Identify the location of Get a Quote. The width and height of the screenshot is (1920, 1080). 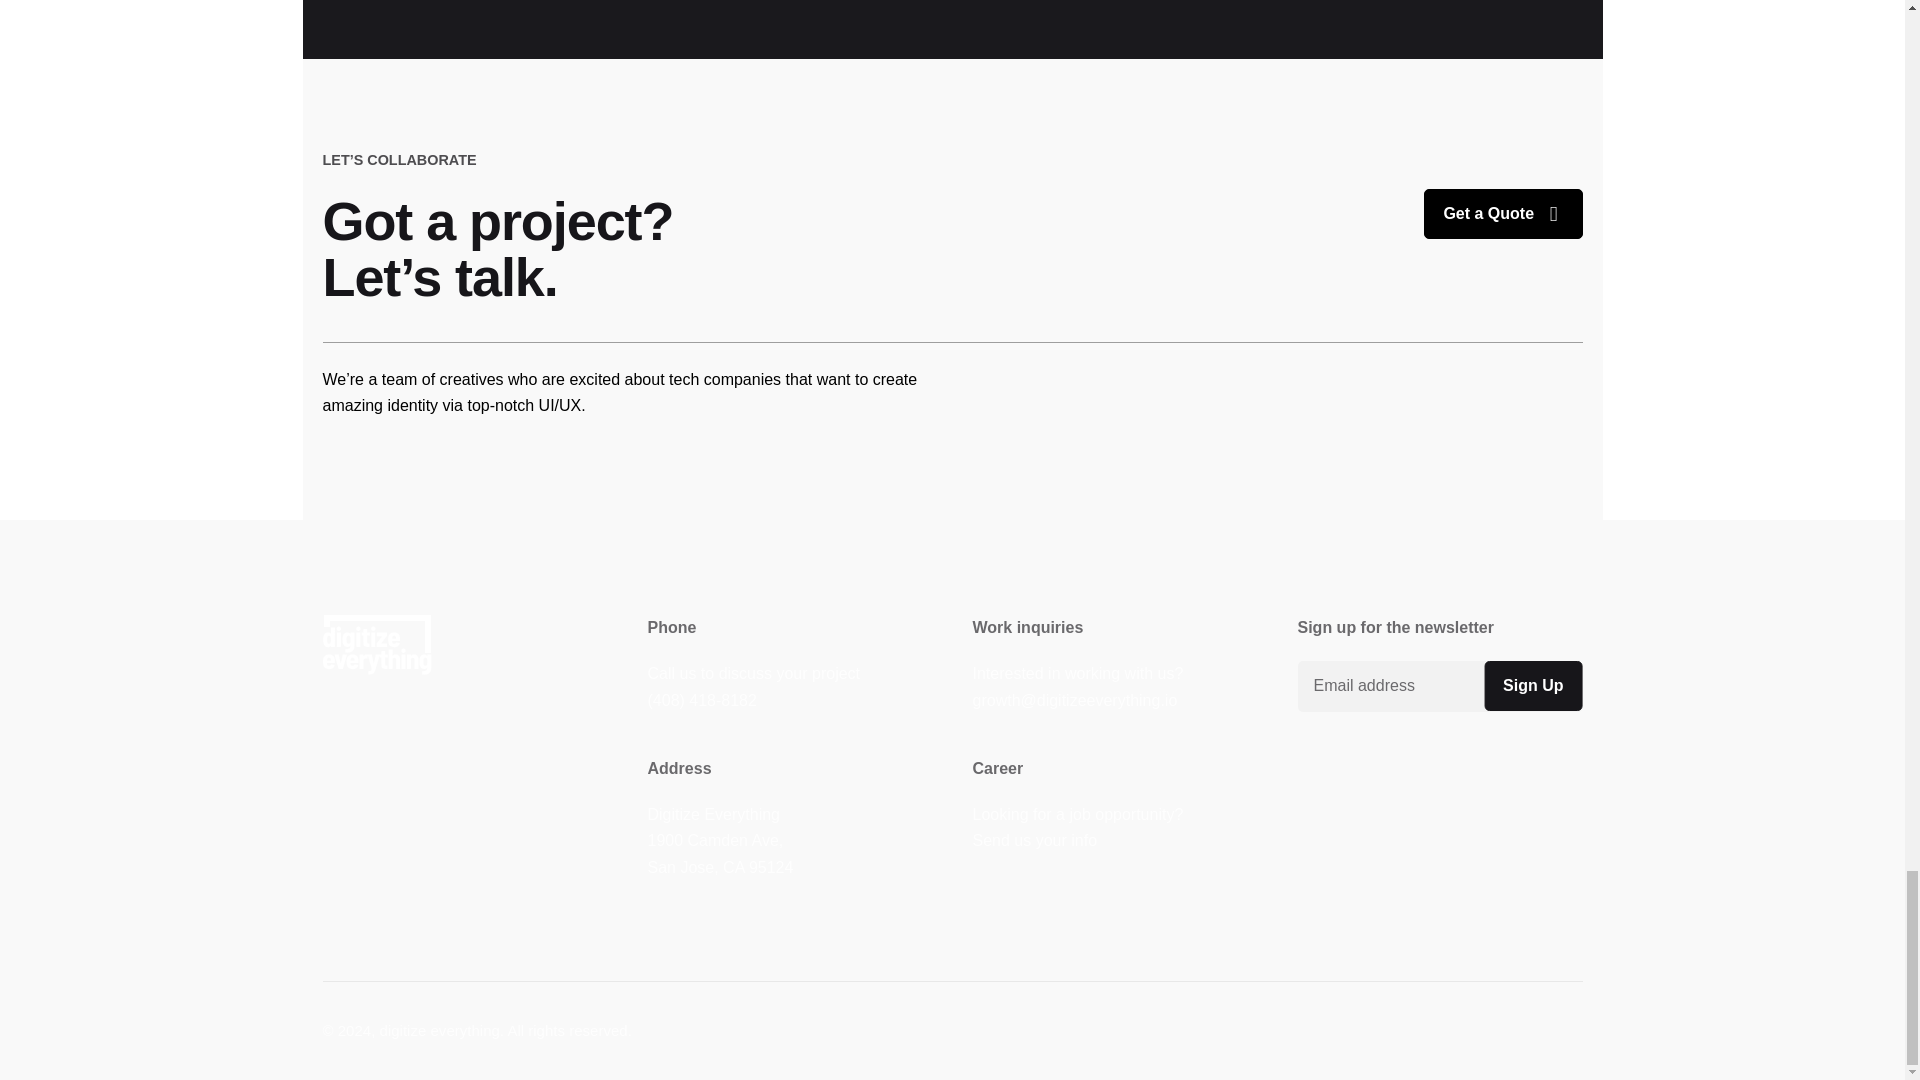
(1503, 214).